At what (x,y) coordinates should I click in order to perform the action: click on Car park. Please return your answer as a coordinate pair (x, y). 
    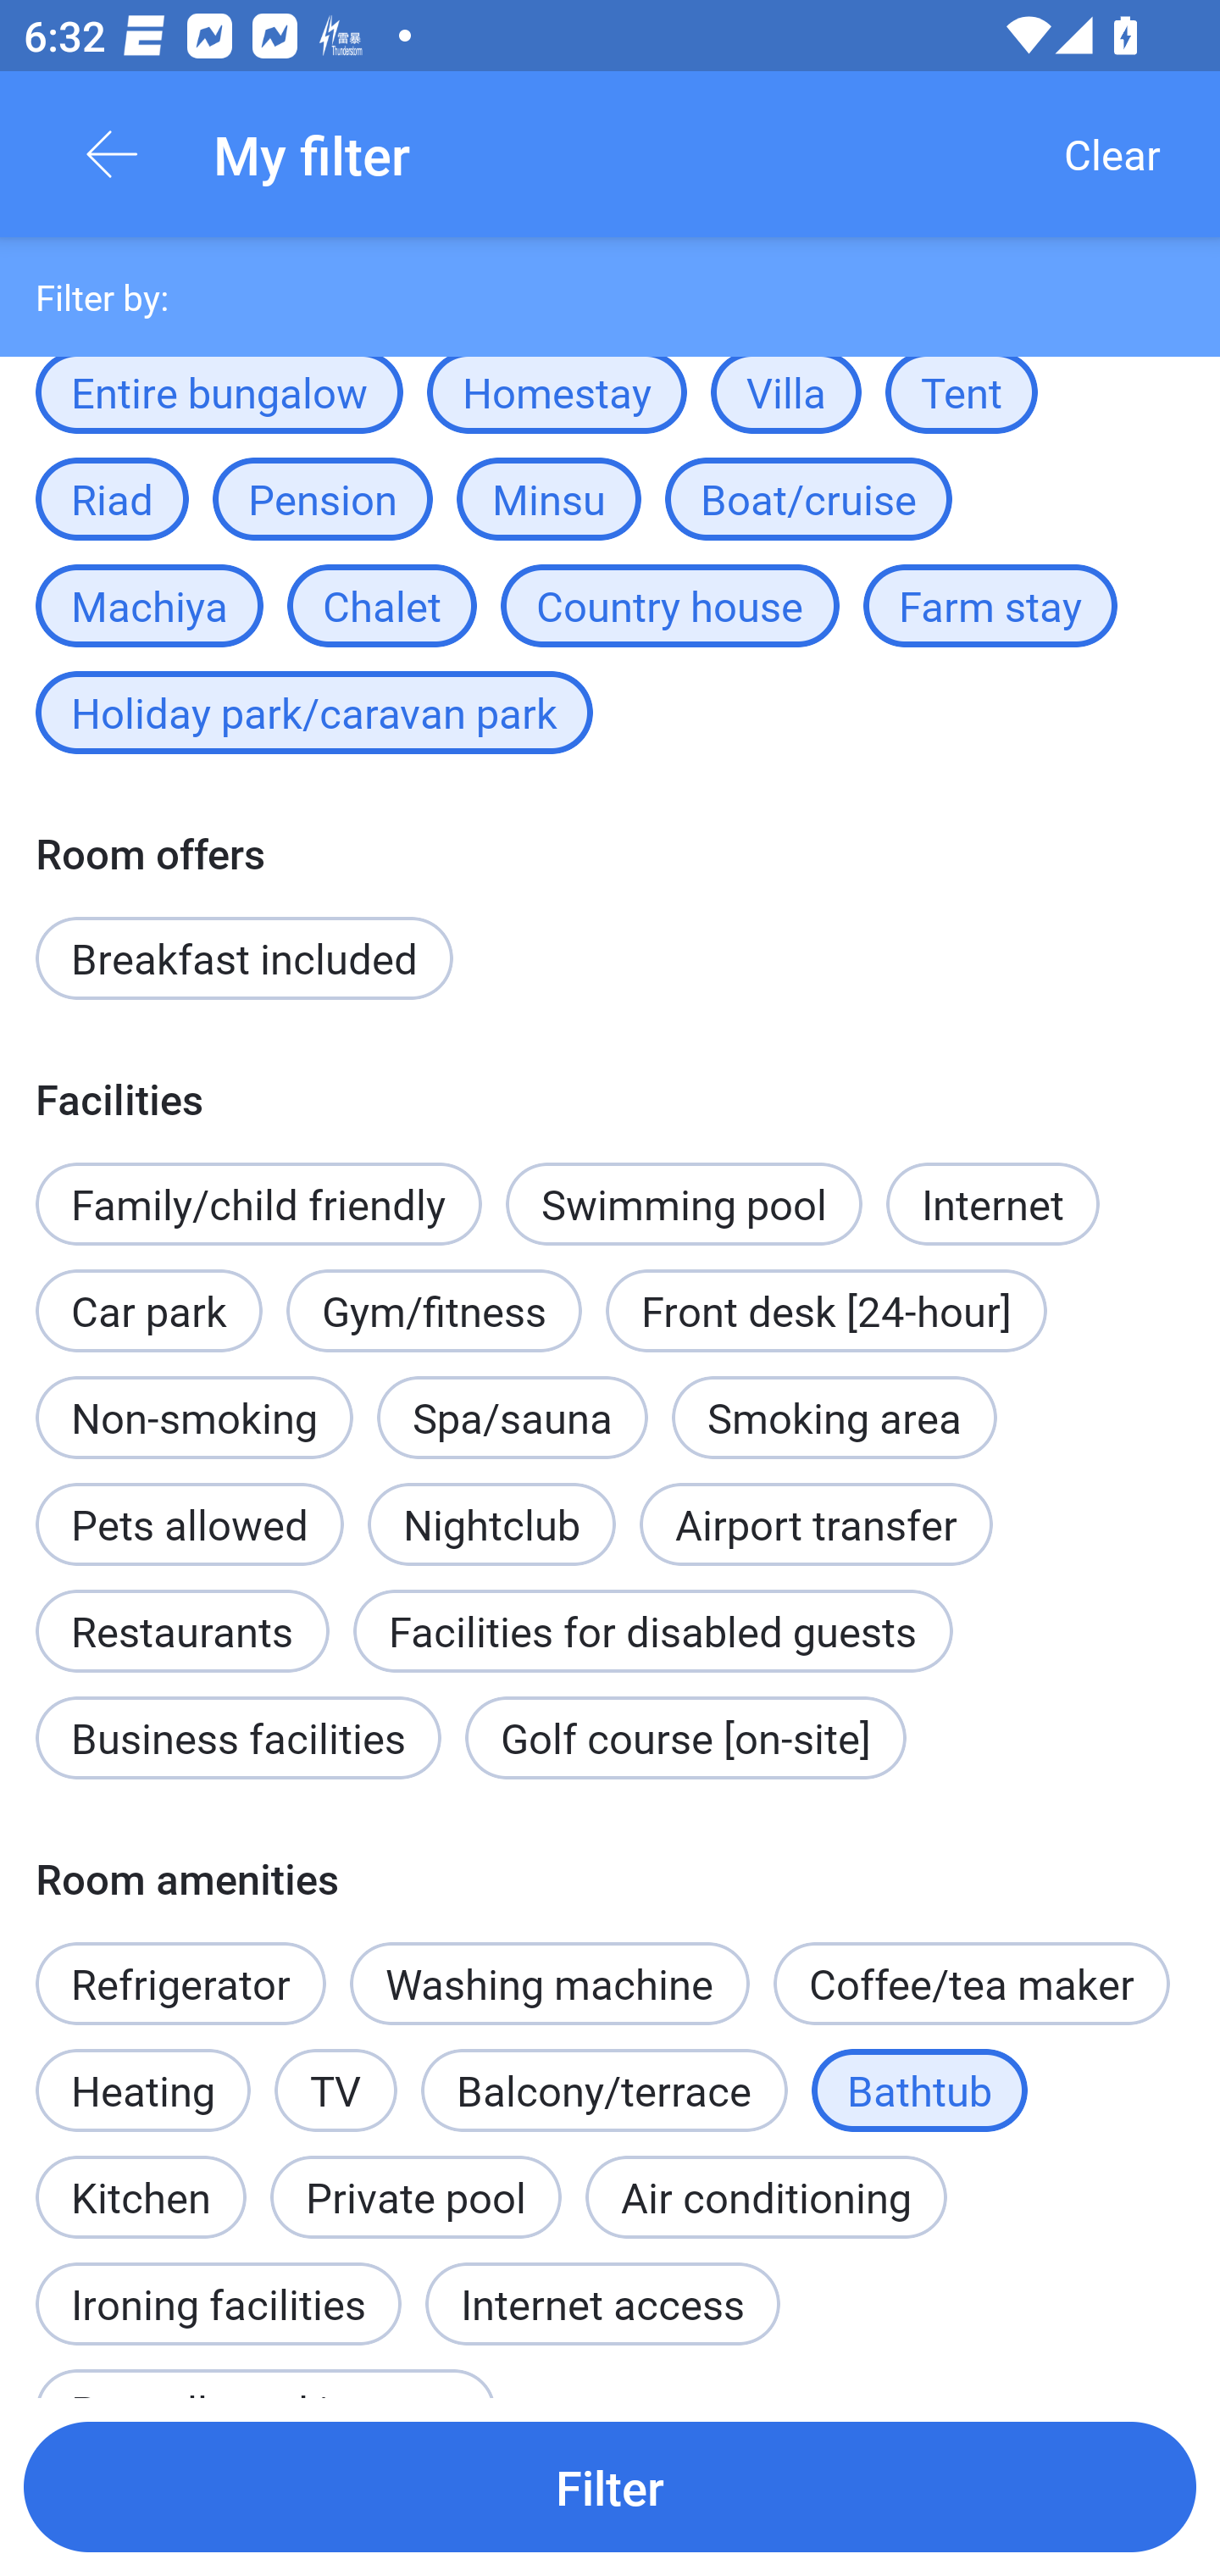
    Looking at the image, I should click on (148, 1293).